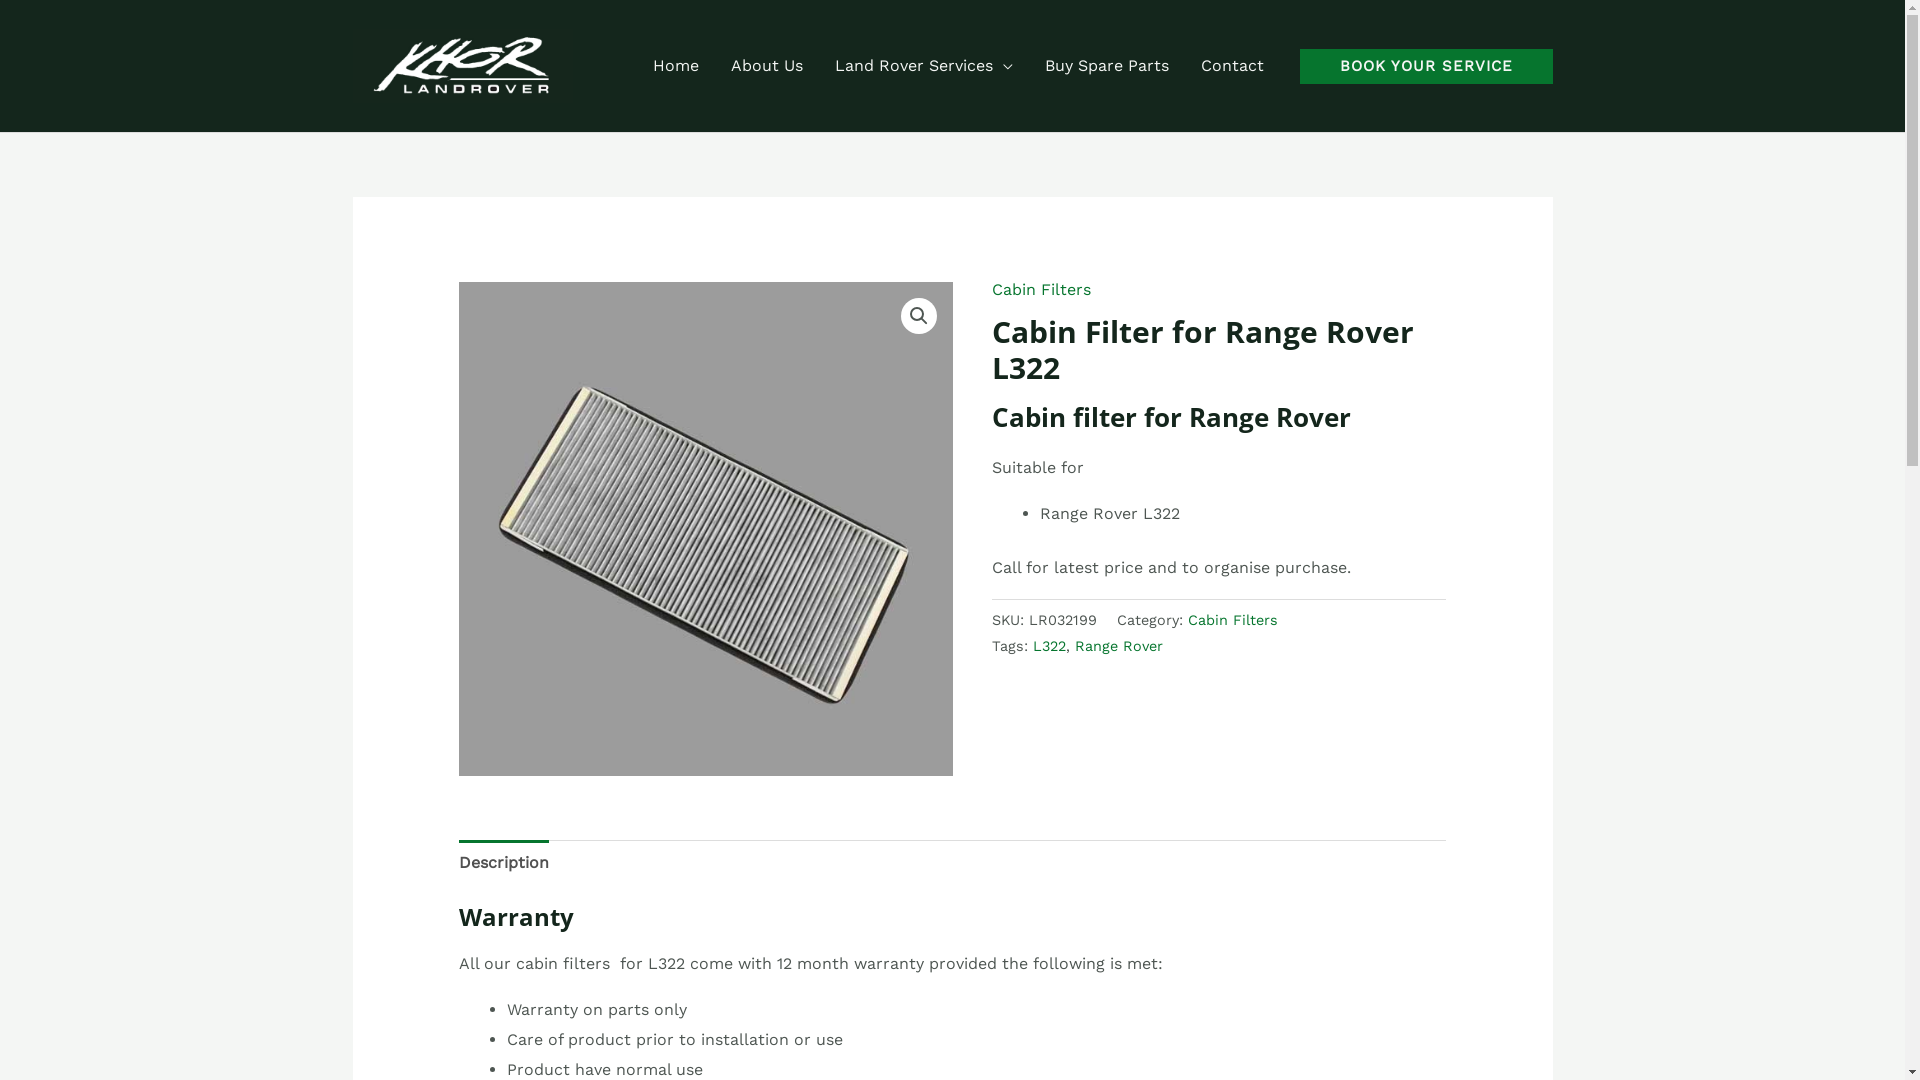 This screenshot has height=1080, width=1920. What do you see at coordinates (675, 66) in the screenshot?
I see `Home` at bounding box center [675, 66].